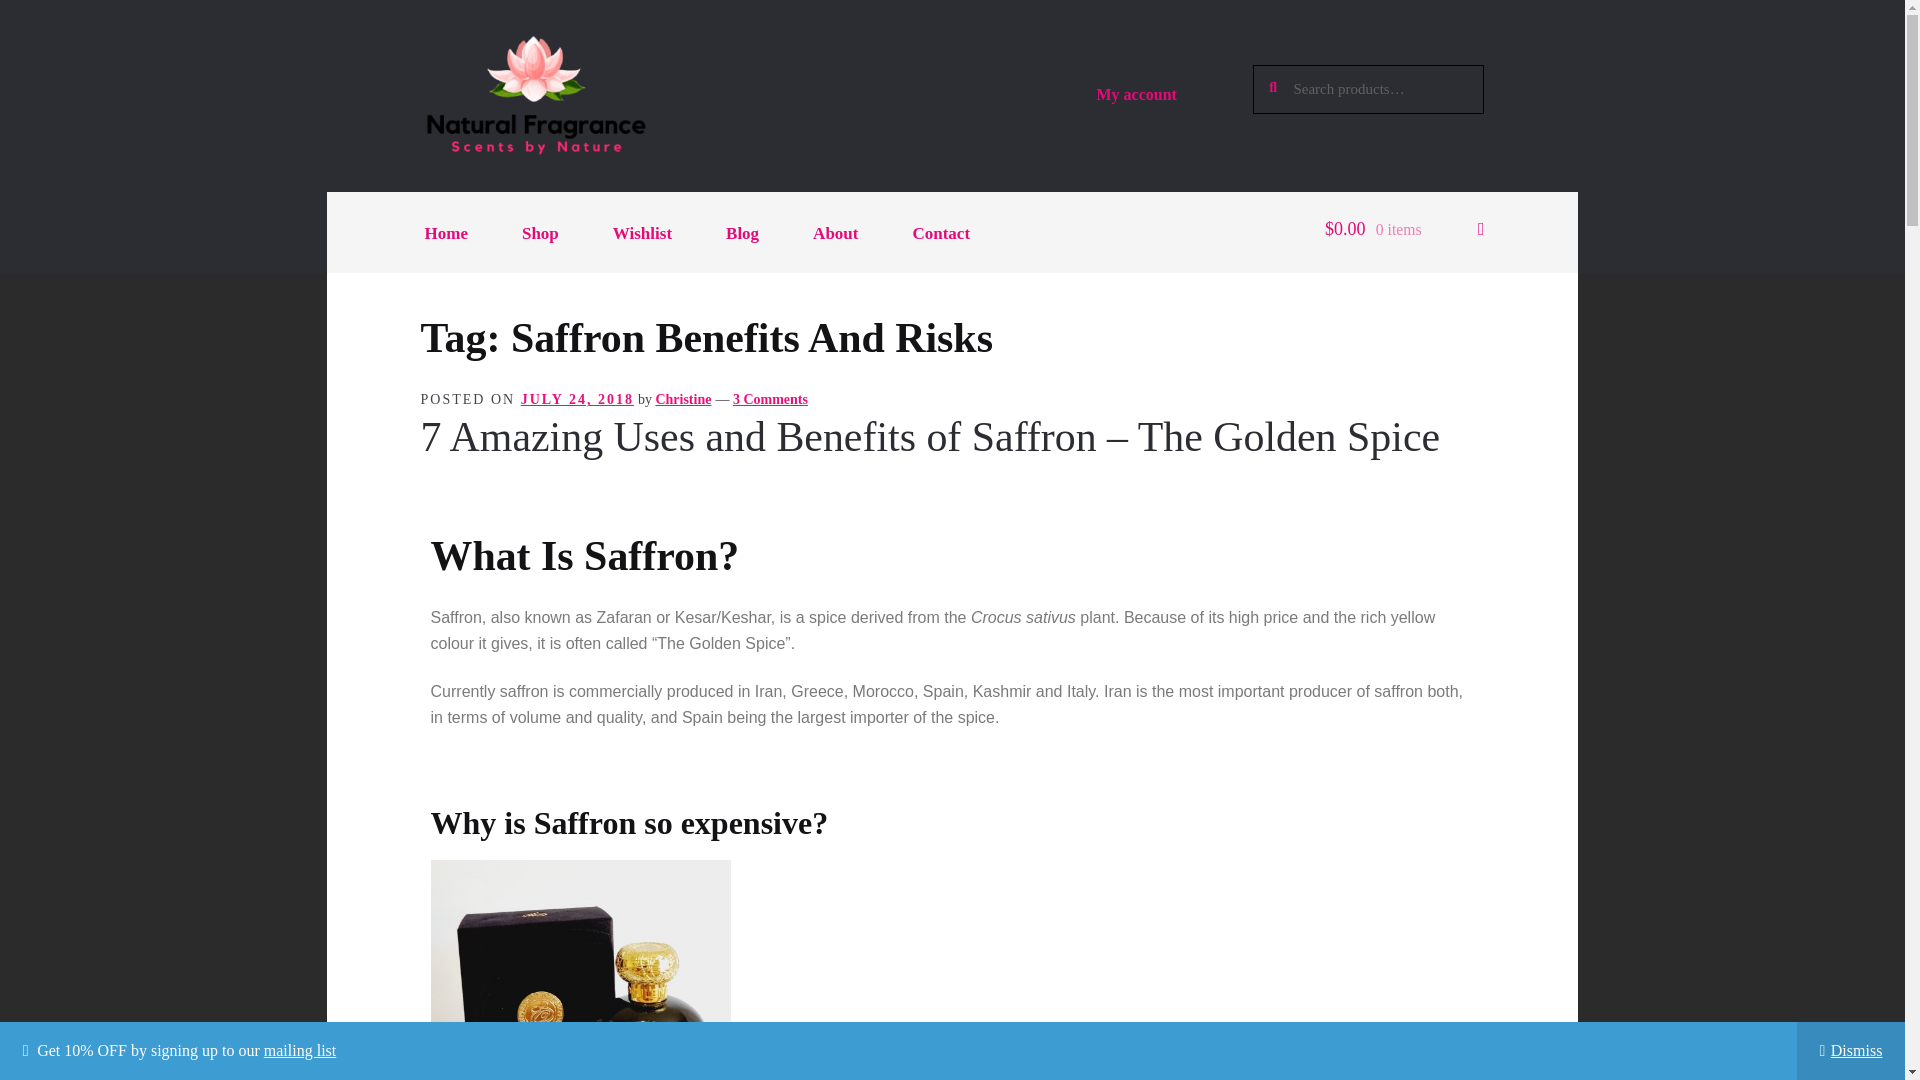 This screenshot has height=1080, width=1920. Describe the element at coordinates (834, 234) in the screenshot. I see `About` at that location.